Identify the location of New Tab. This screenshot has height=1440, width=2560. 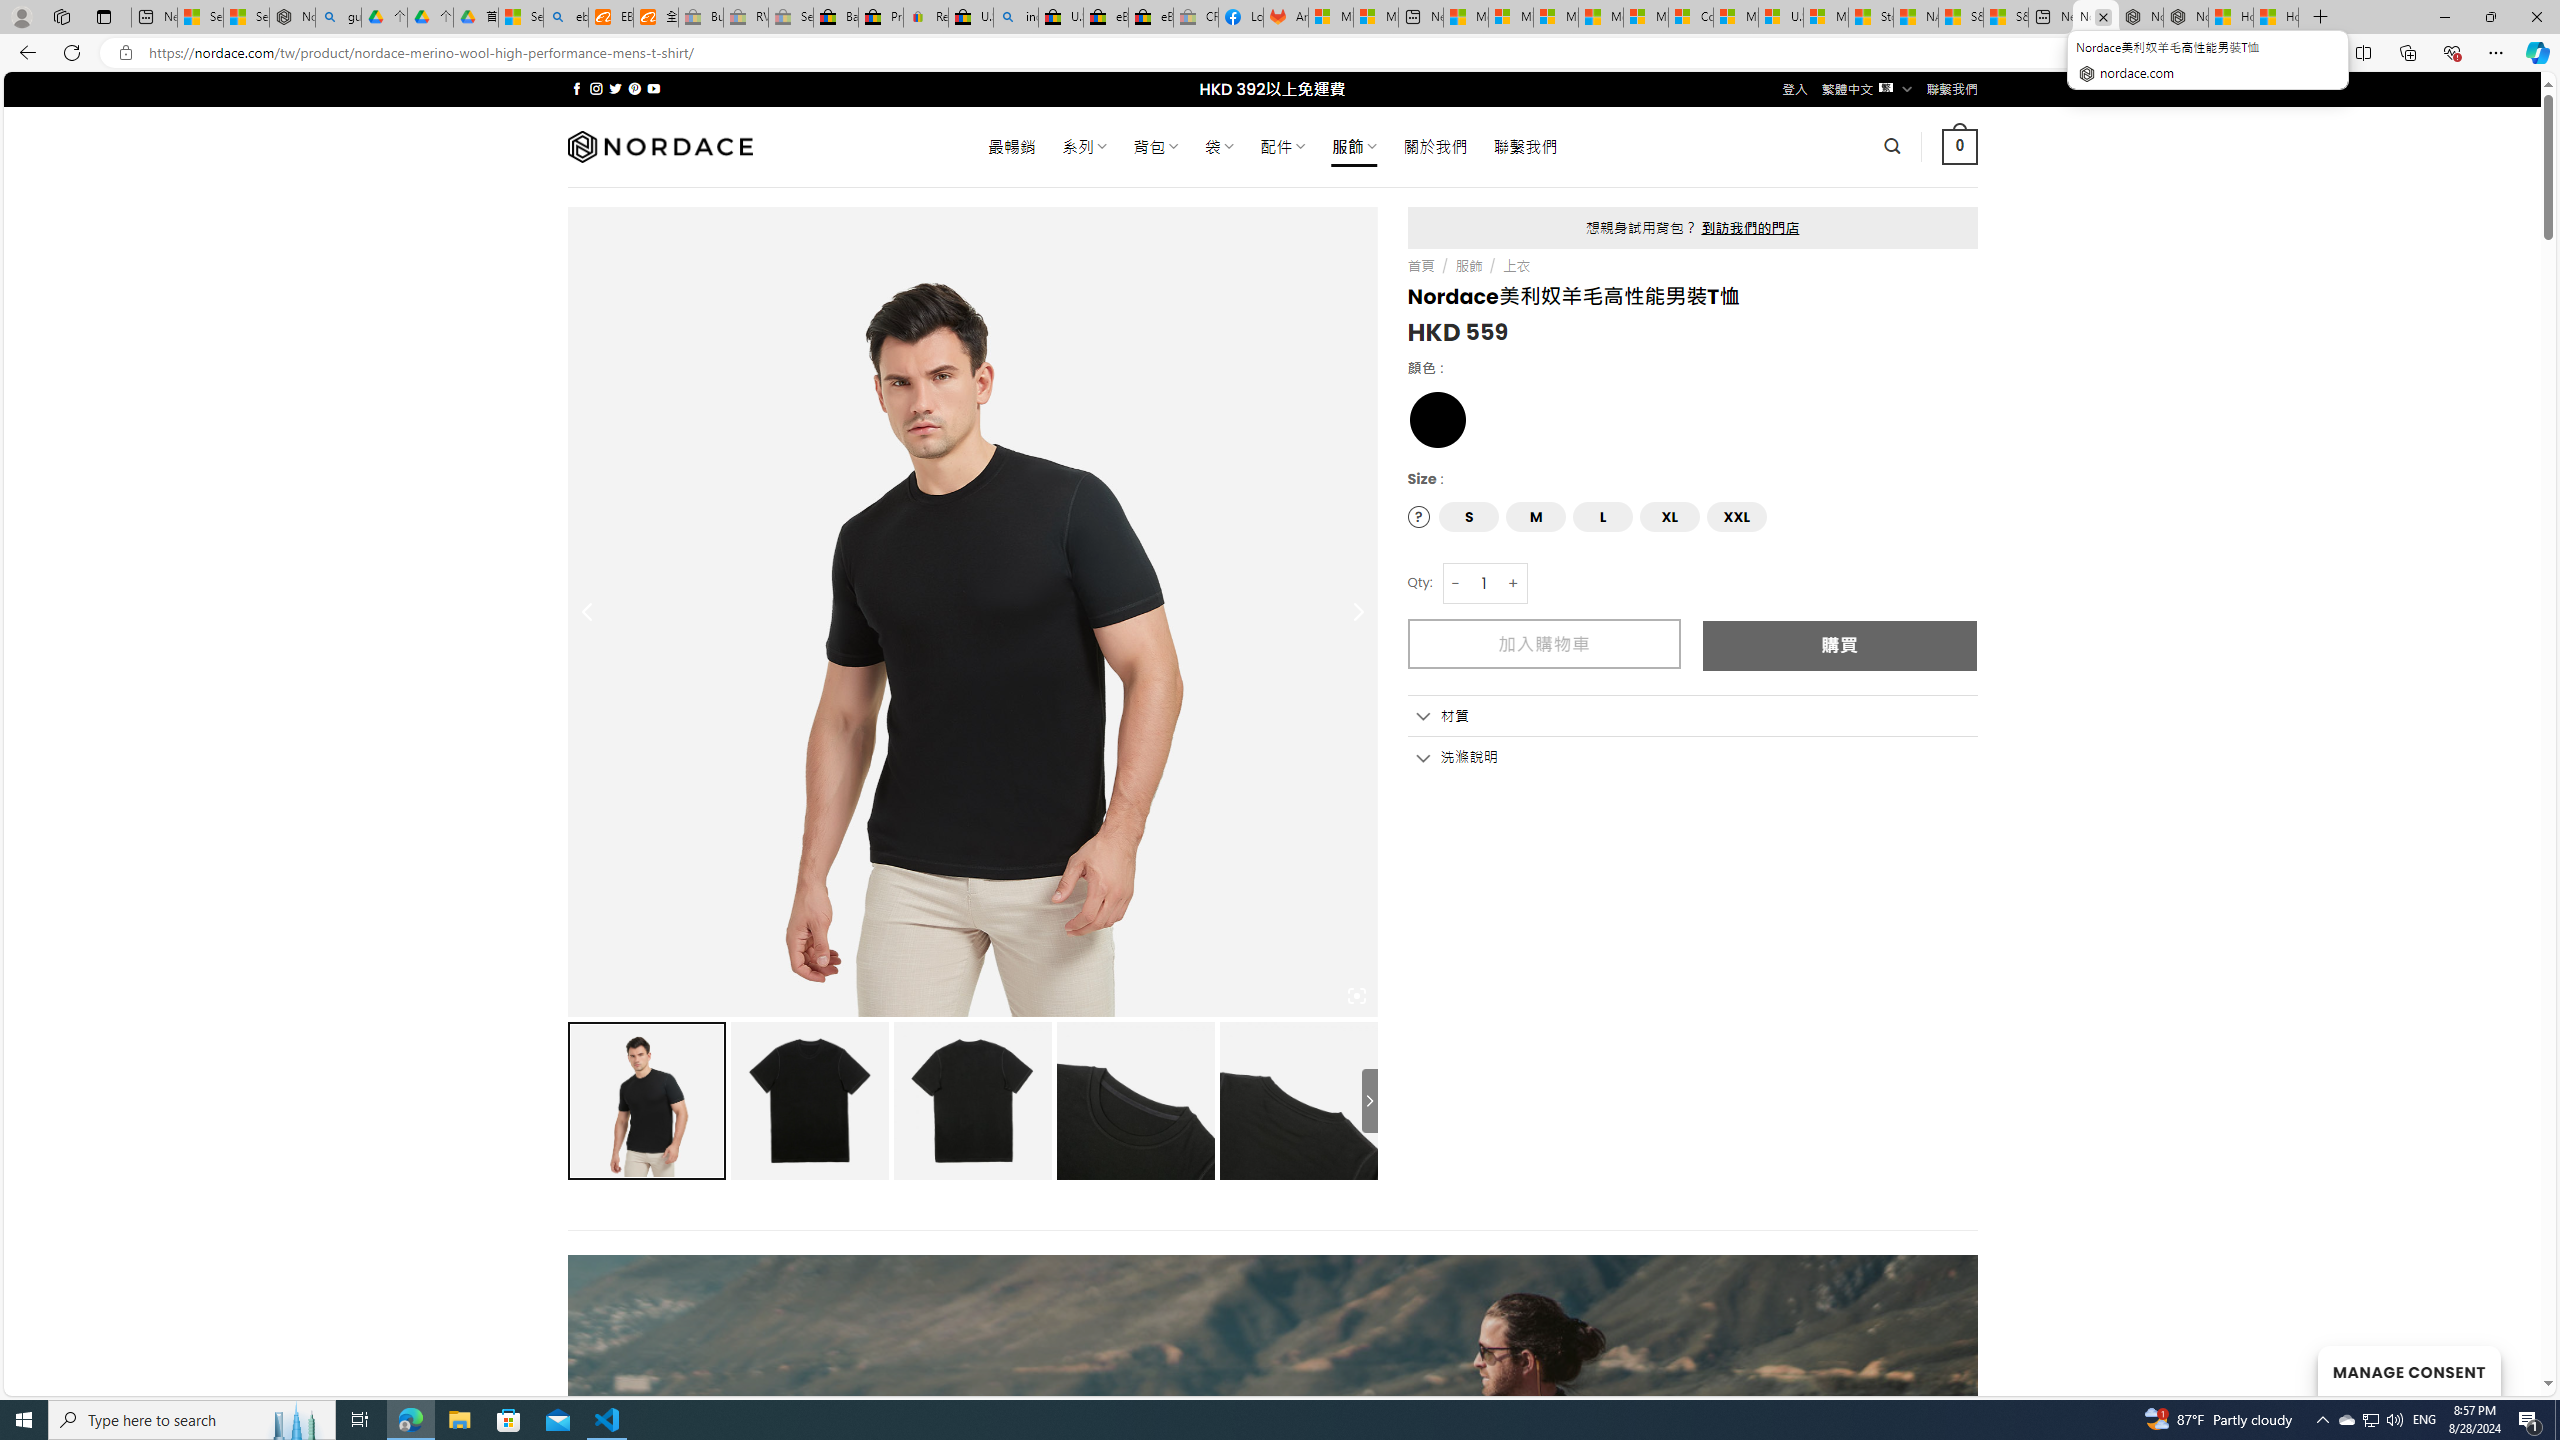
(2320, 17).